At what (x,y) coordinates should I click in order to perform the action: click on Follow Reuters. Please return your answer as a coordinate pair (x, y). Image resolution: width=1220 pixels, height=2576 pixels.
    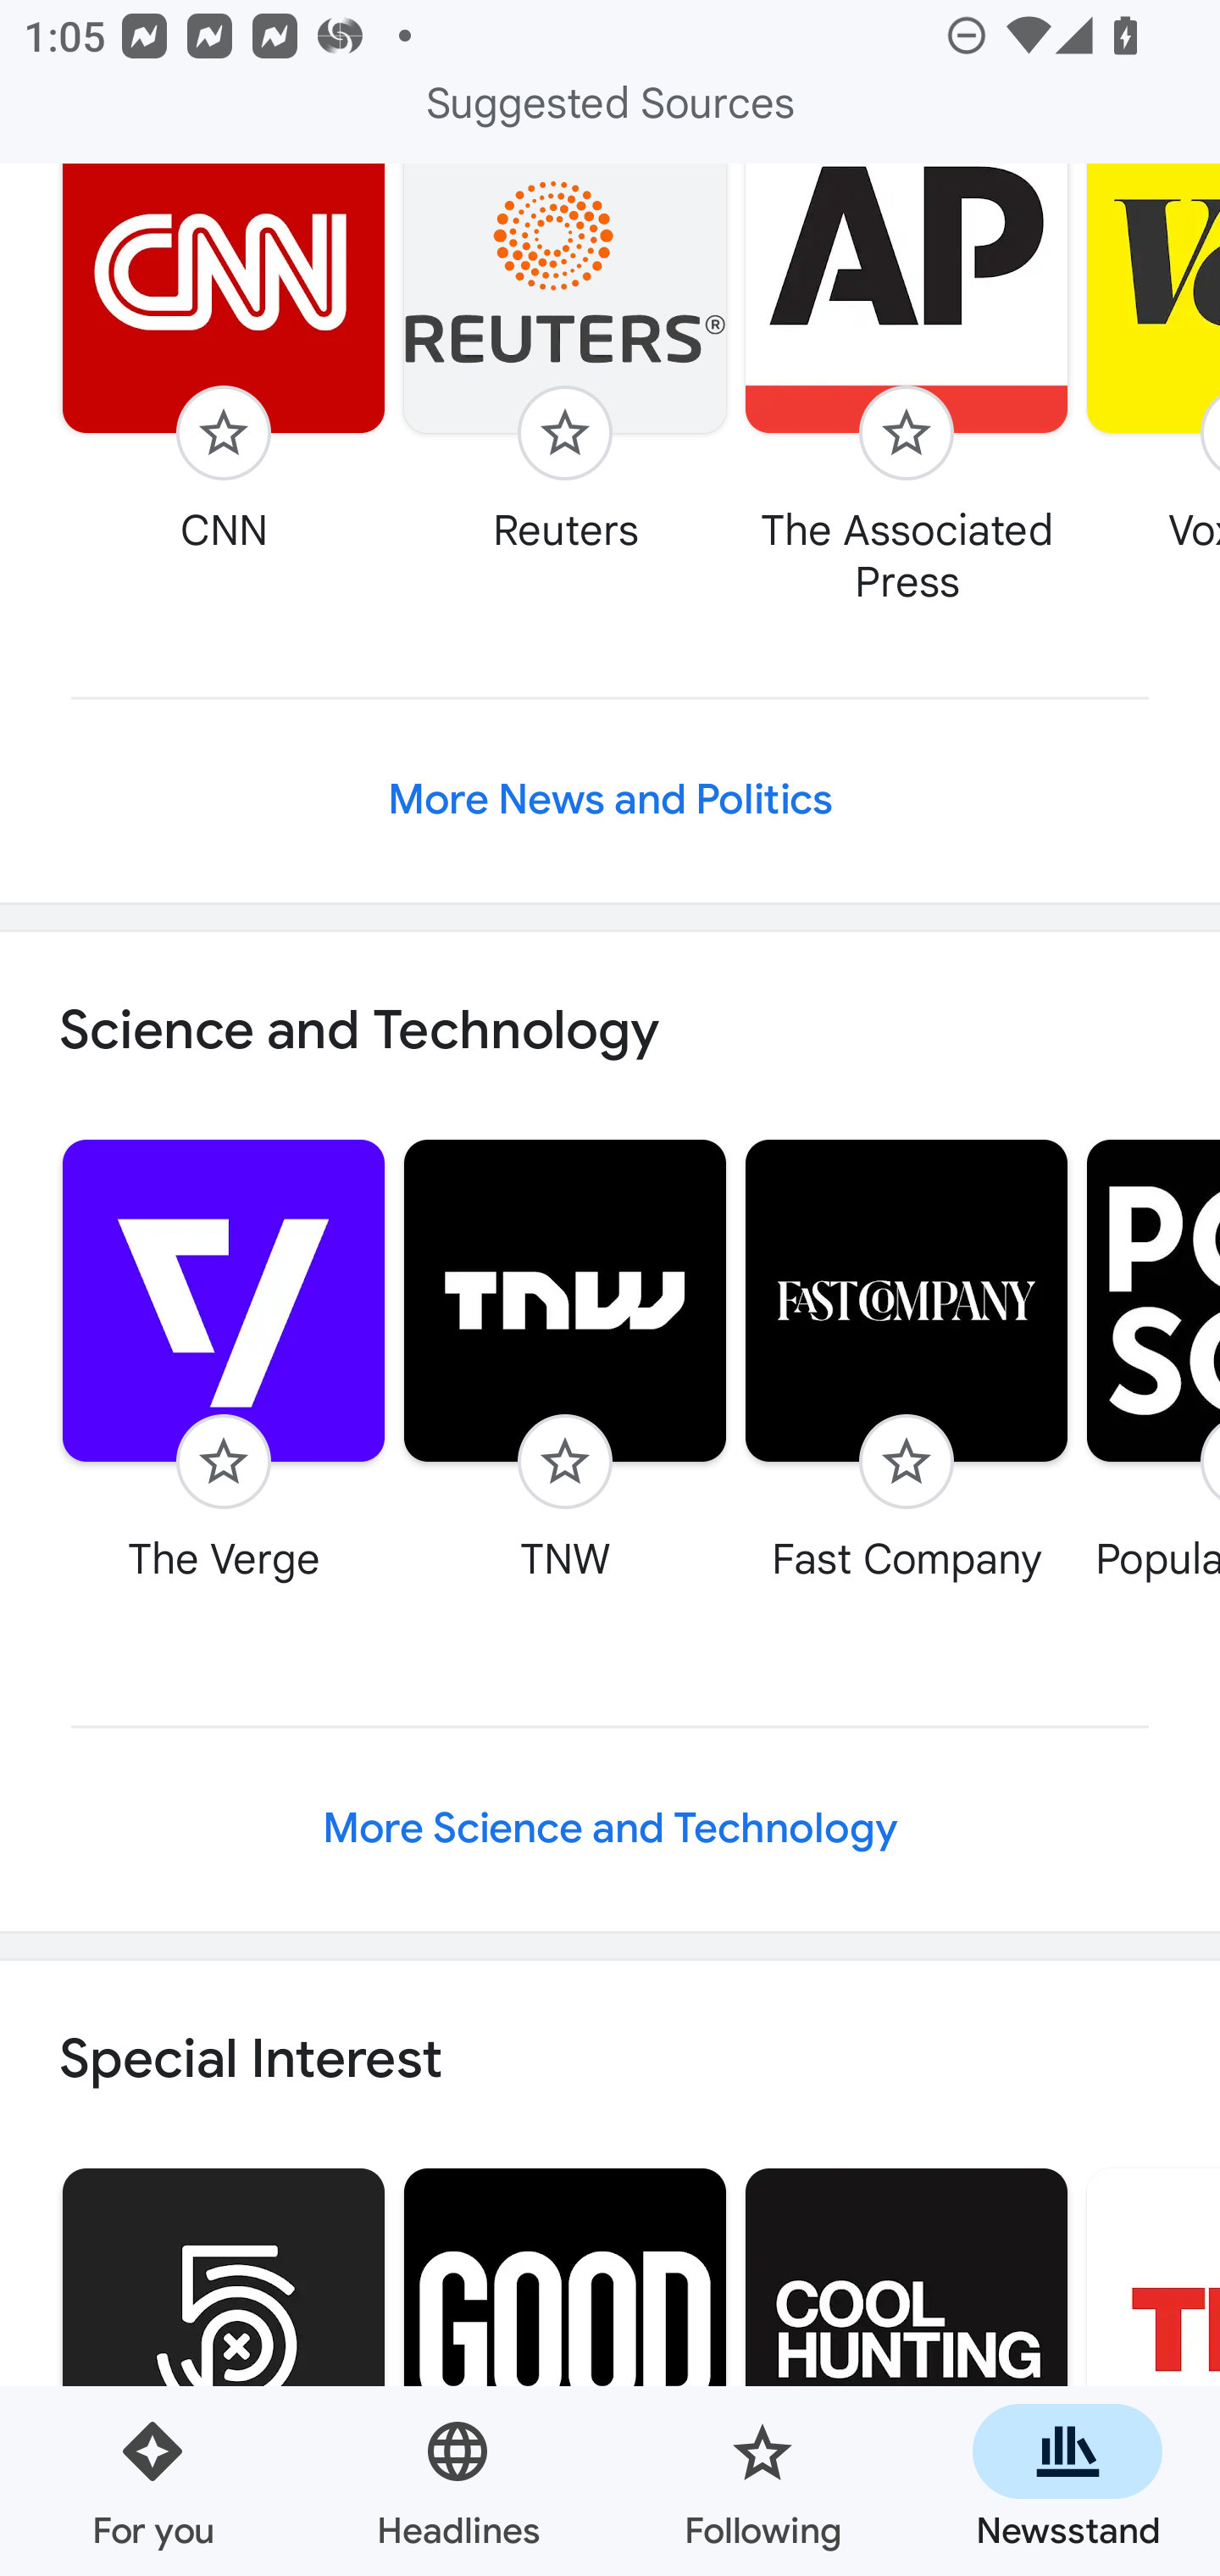
    Looking at the image, I should click on (565, 361).